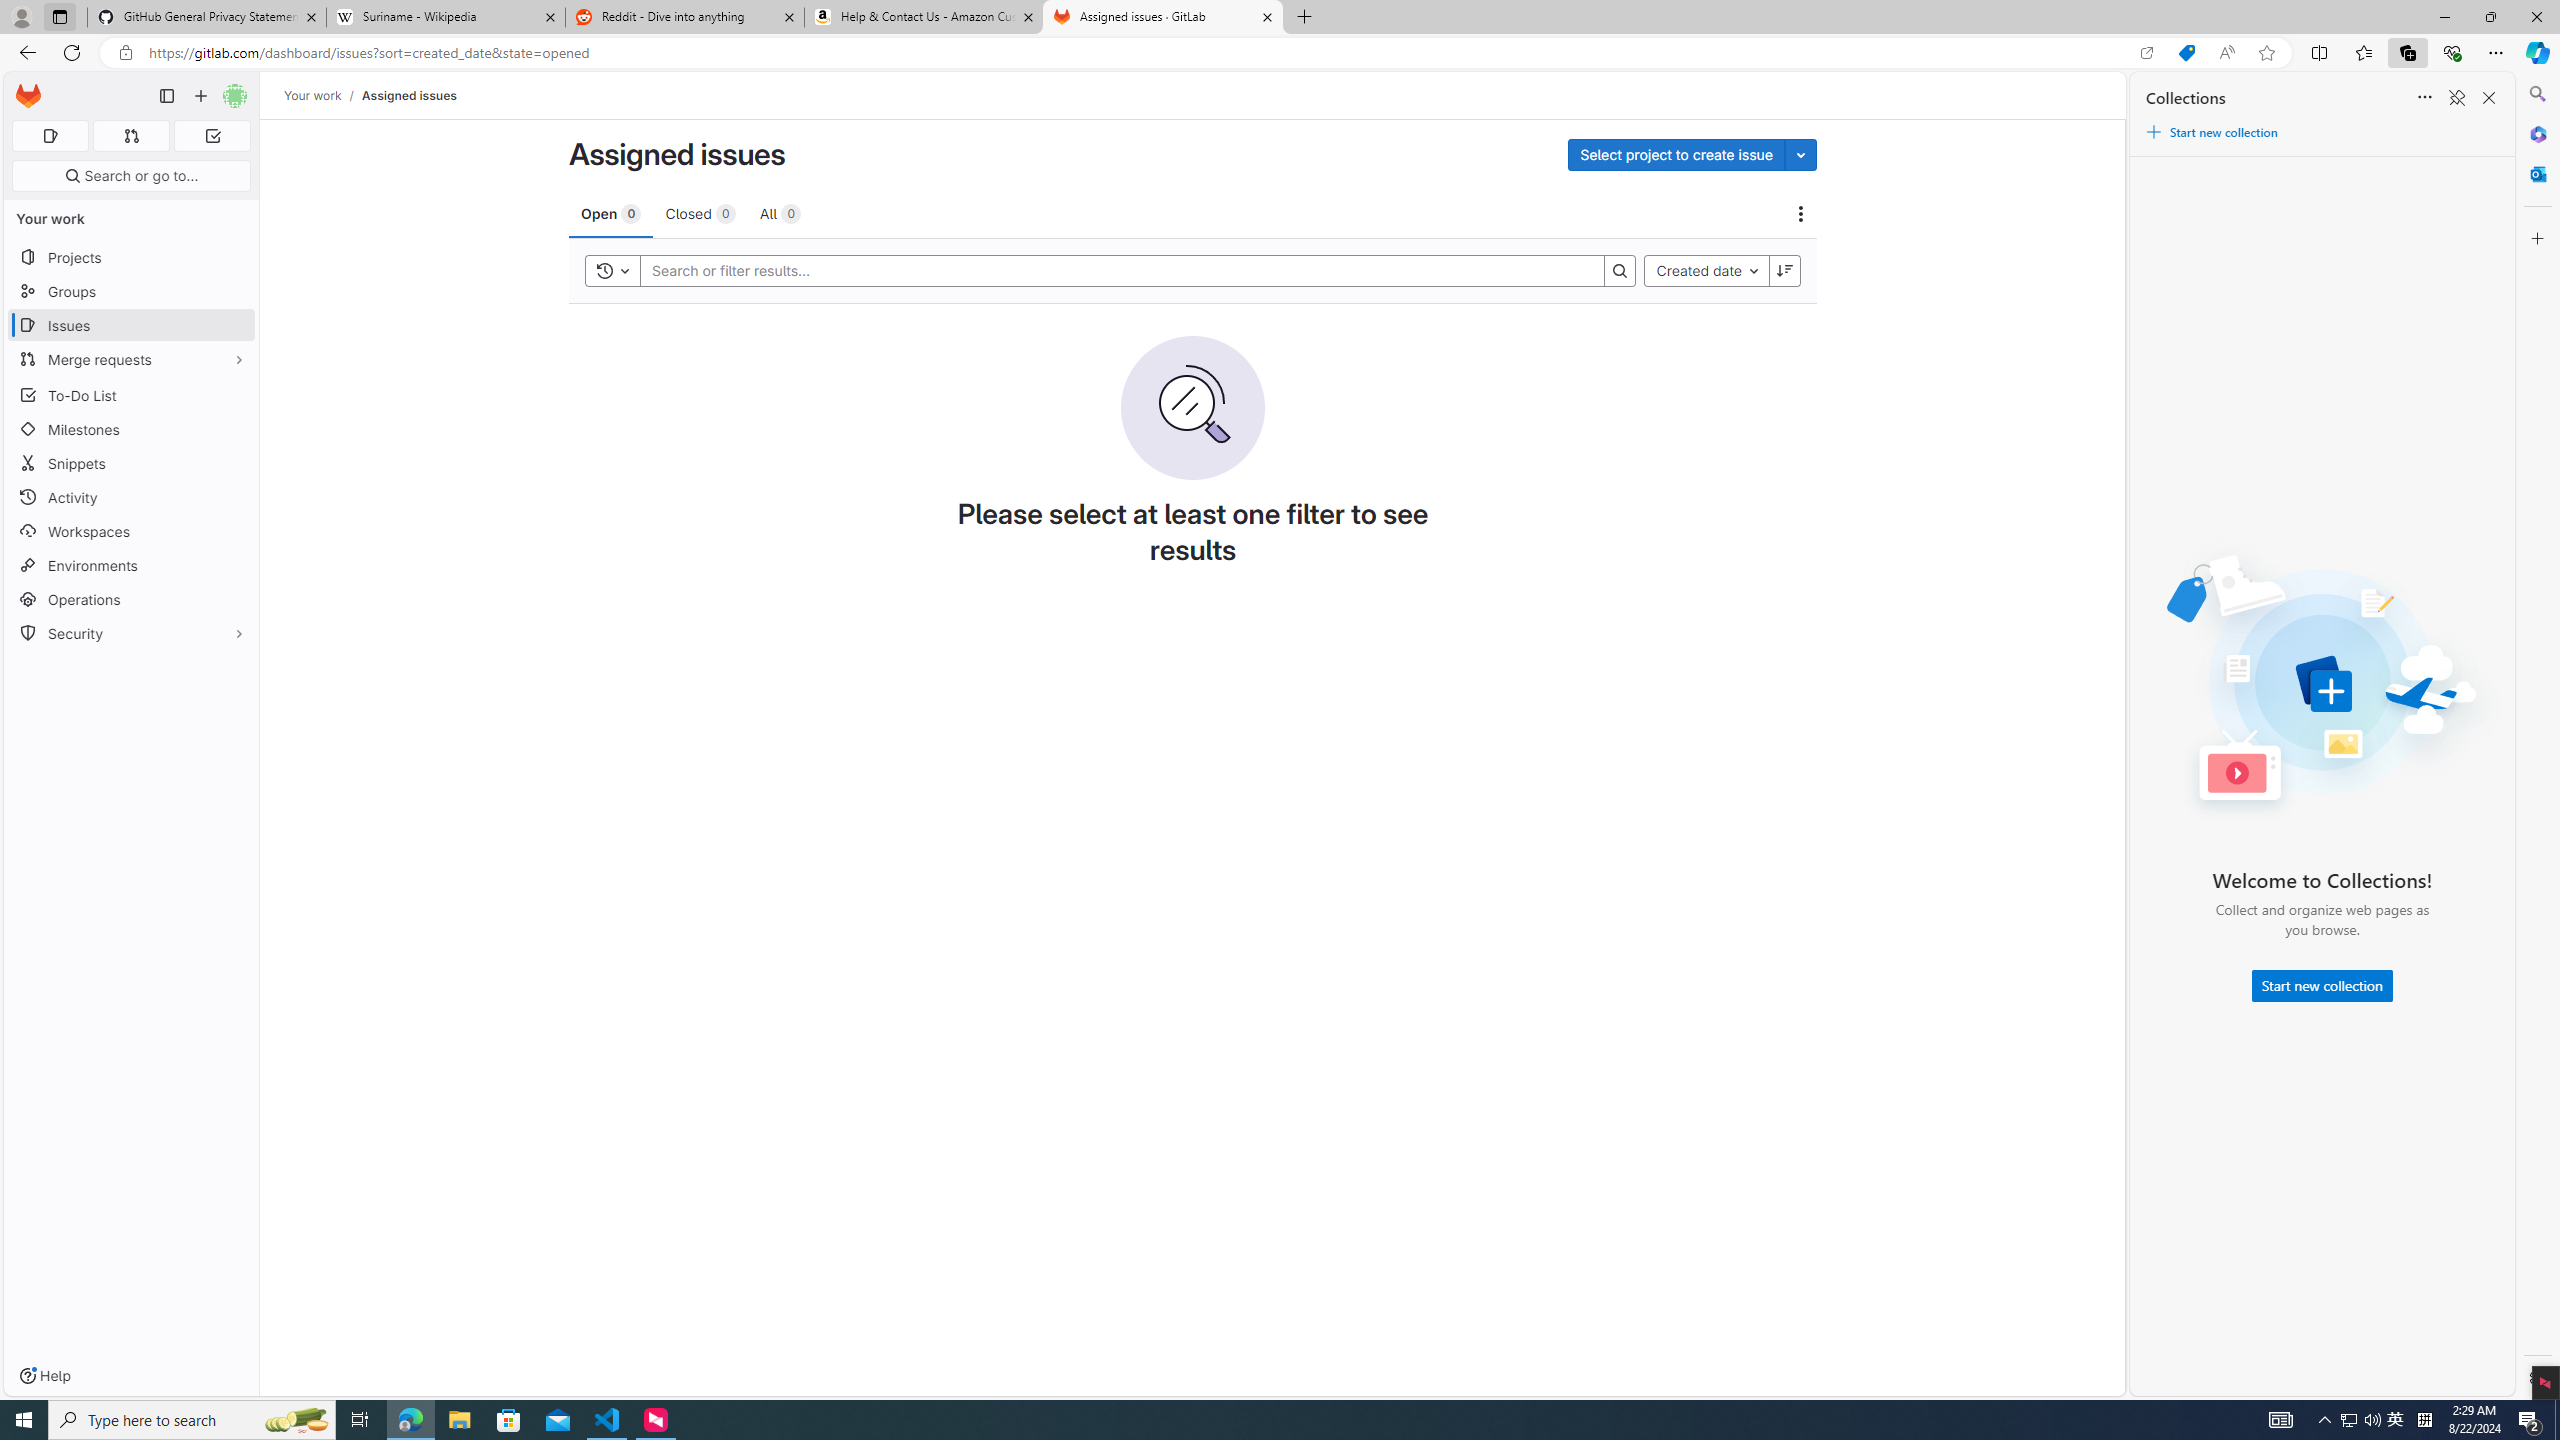  Describe the element at coordinates (132, 600) in the screenshot. I see `Operations` at that location.